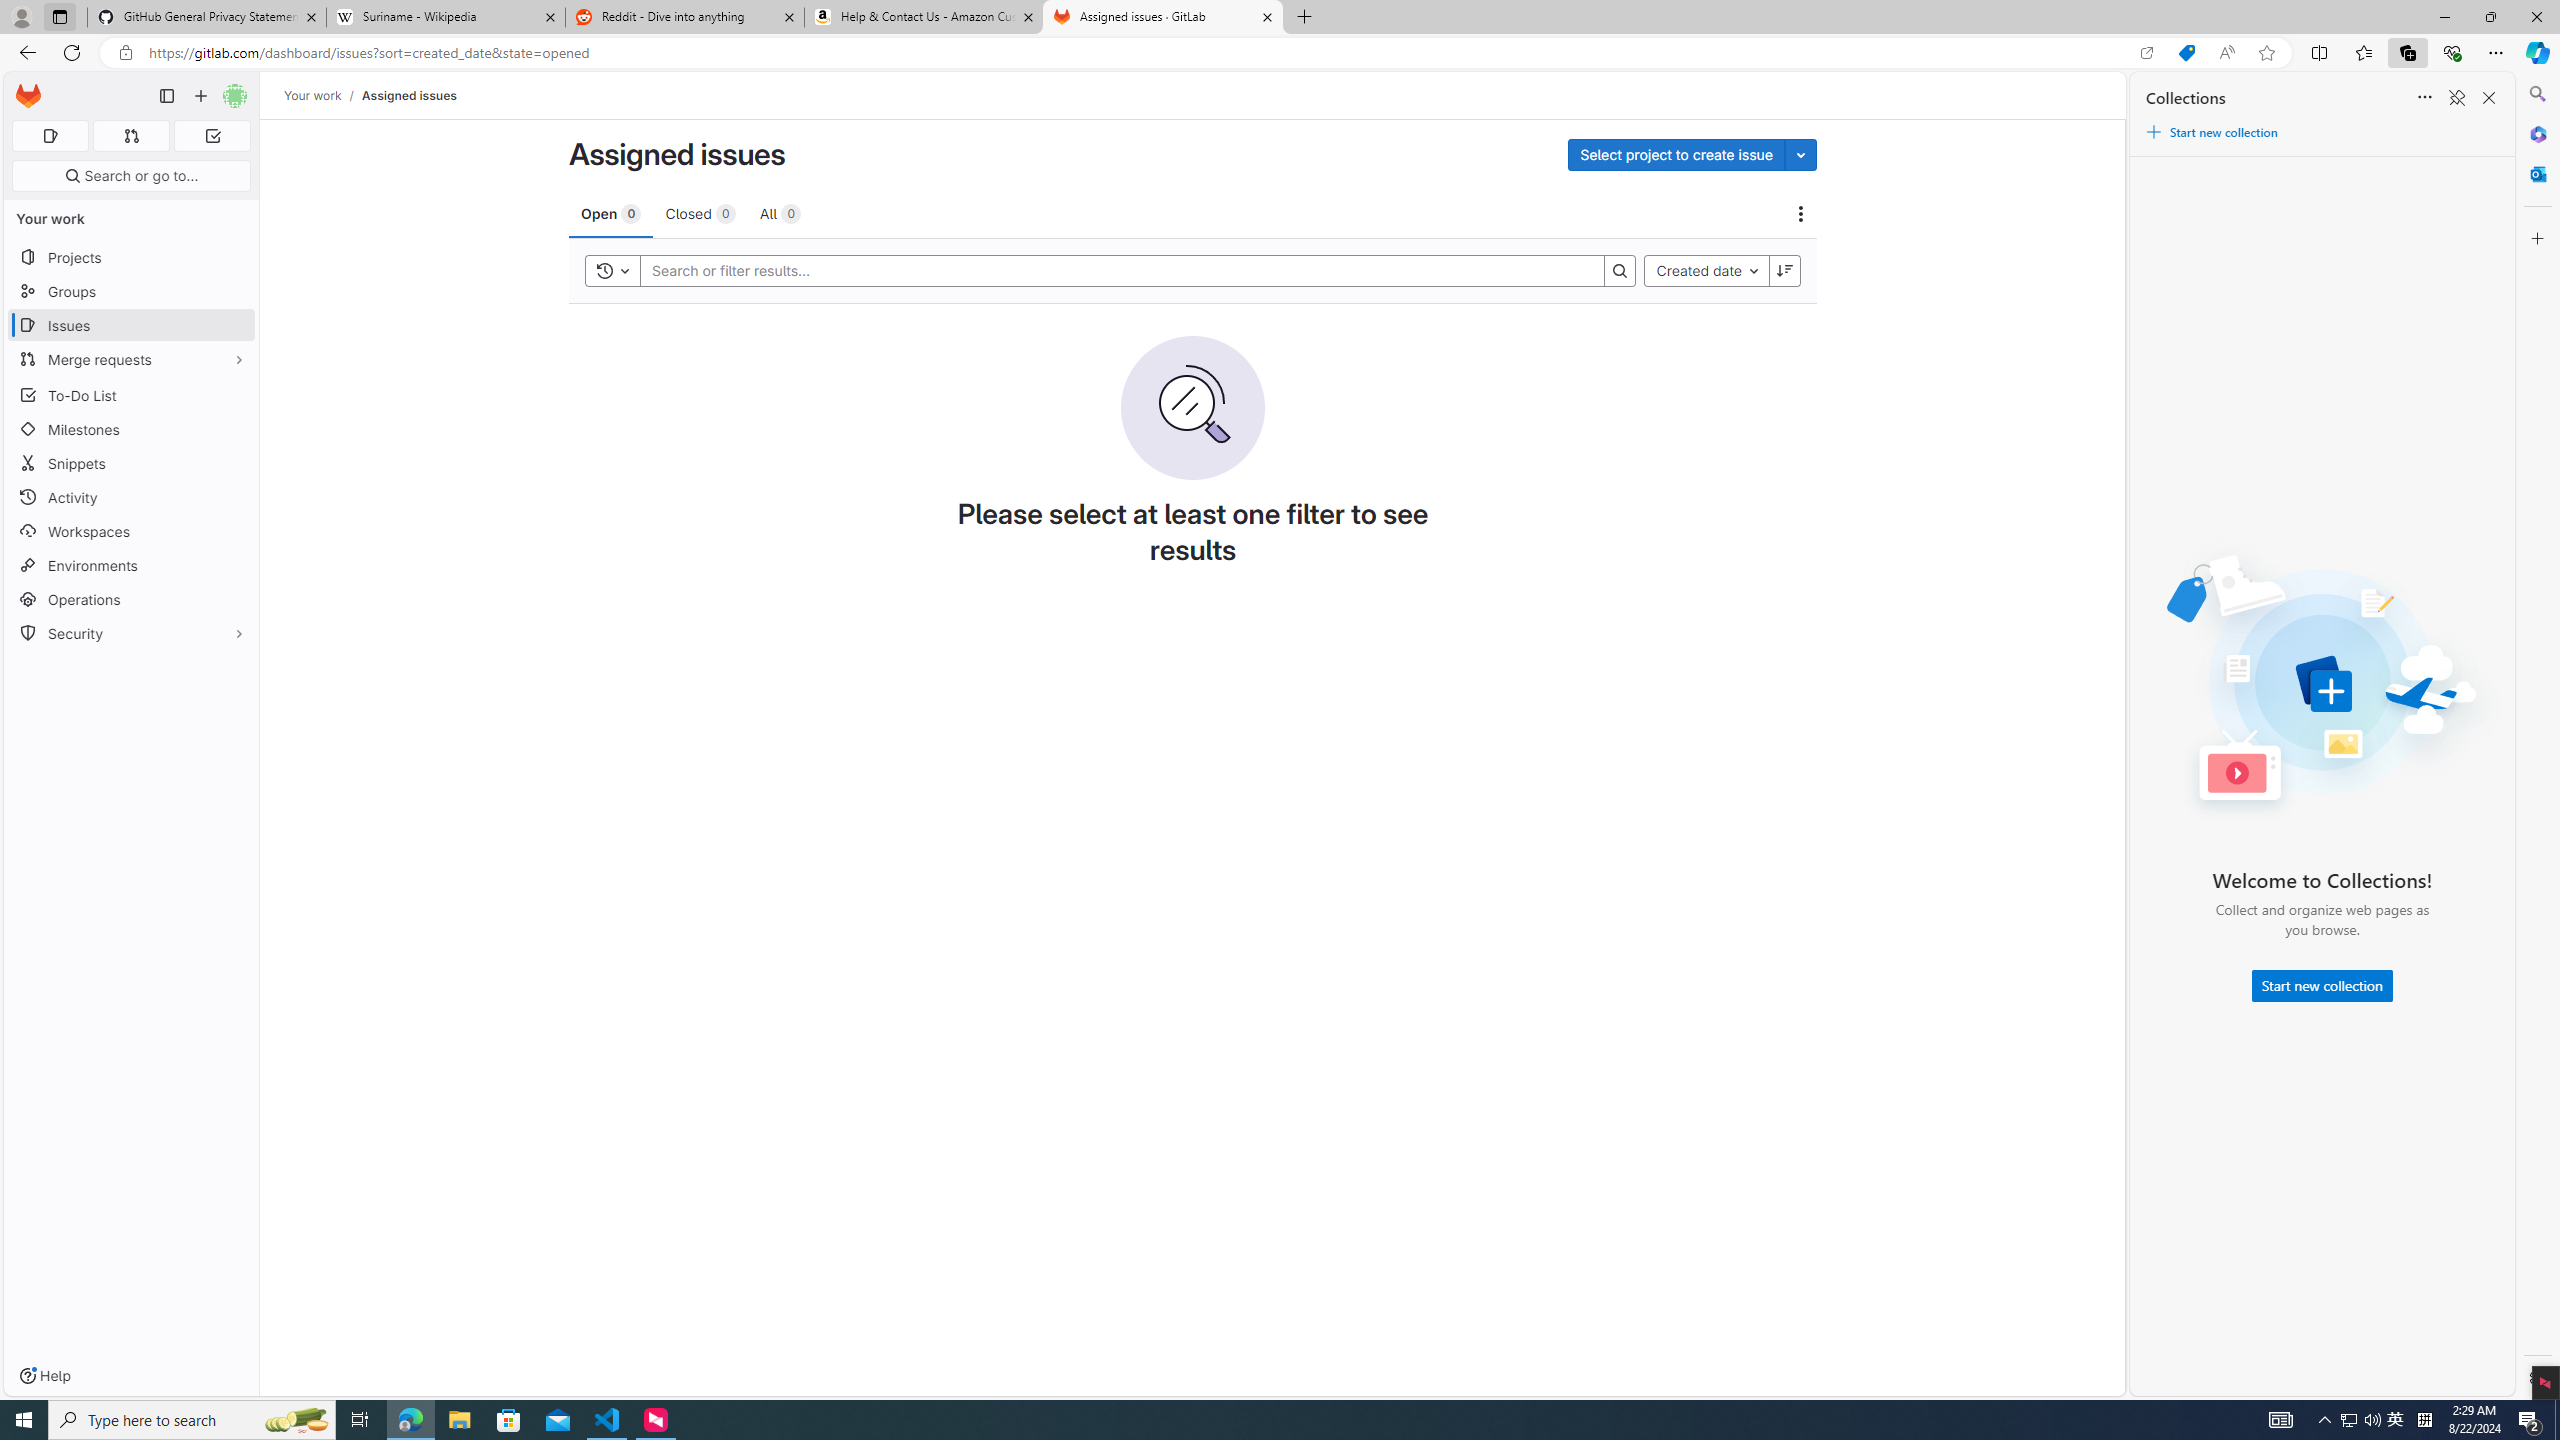  Describe the element at coordinates (132, 600) in the screenshot. I see `Operations` at that location.